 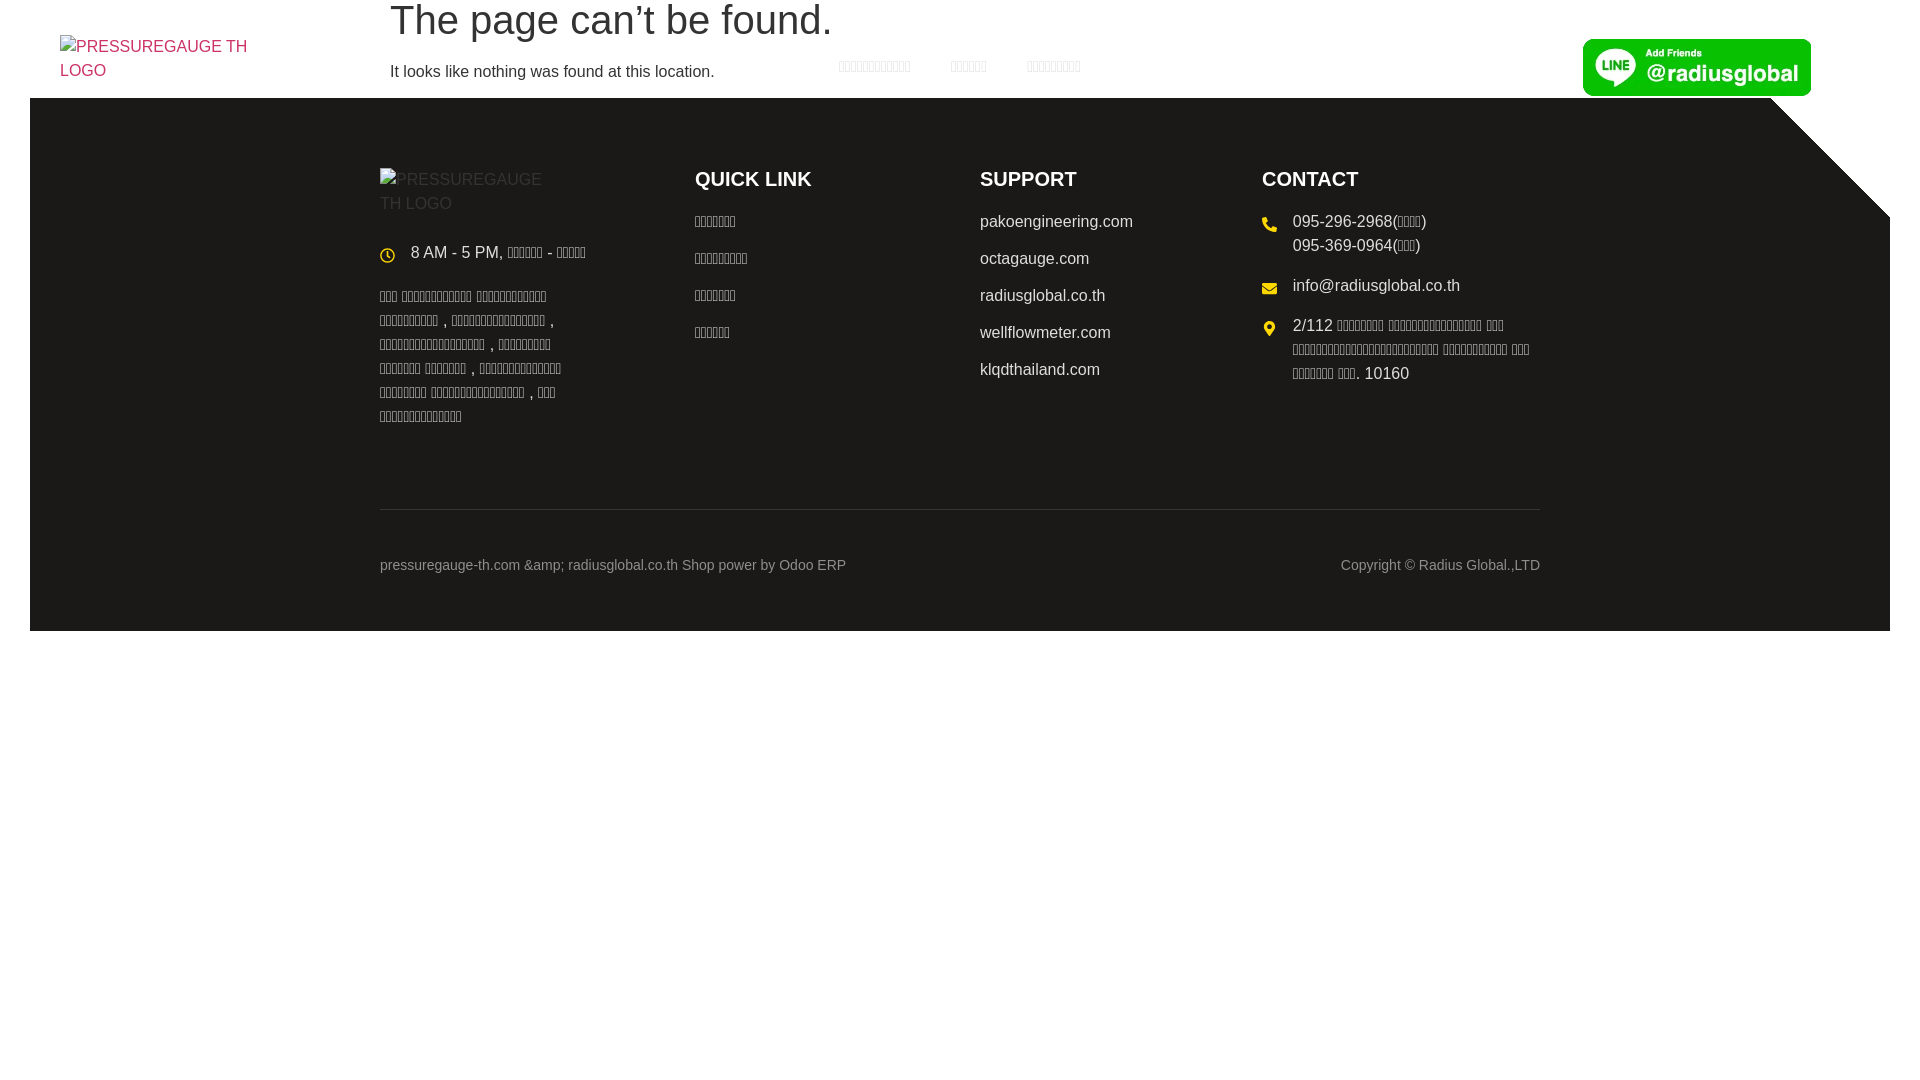 I want to click on pakoengineering.com, so click(x=1110, y=222).